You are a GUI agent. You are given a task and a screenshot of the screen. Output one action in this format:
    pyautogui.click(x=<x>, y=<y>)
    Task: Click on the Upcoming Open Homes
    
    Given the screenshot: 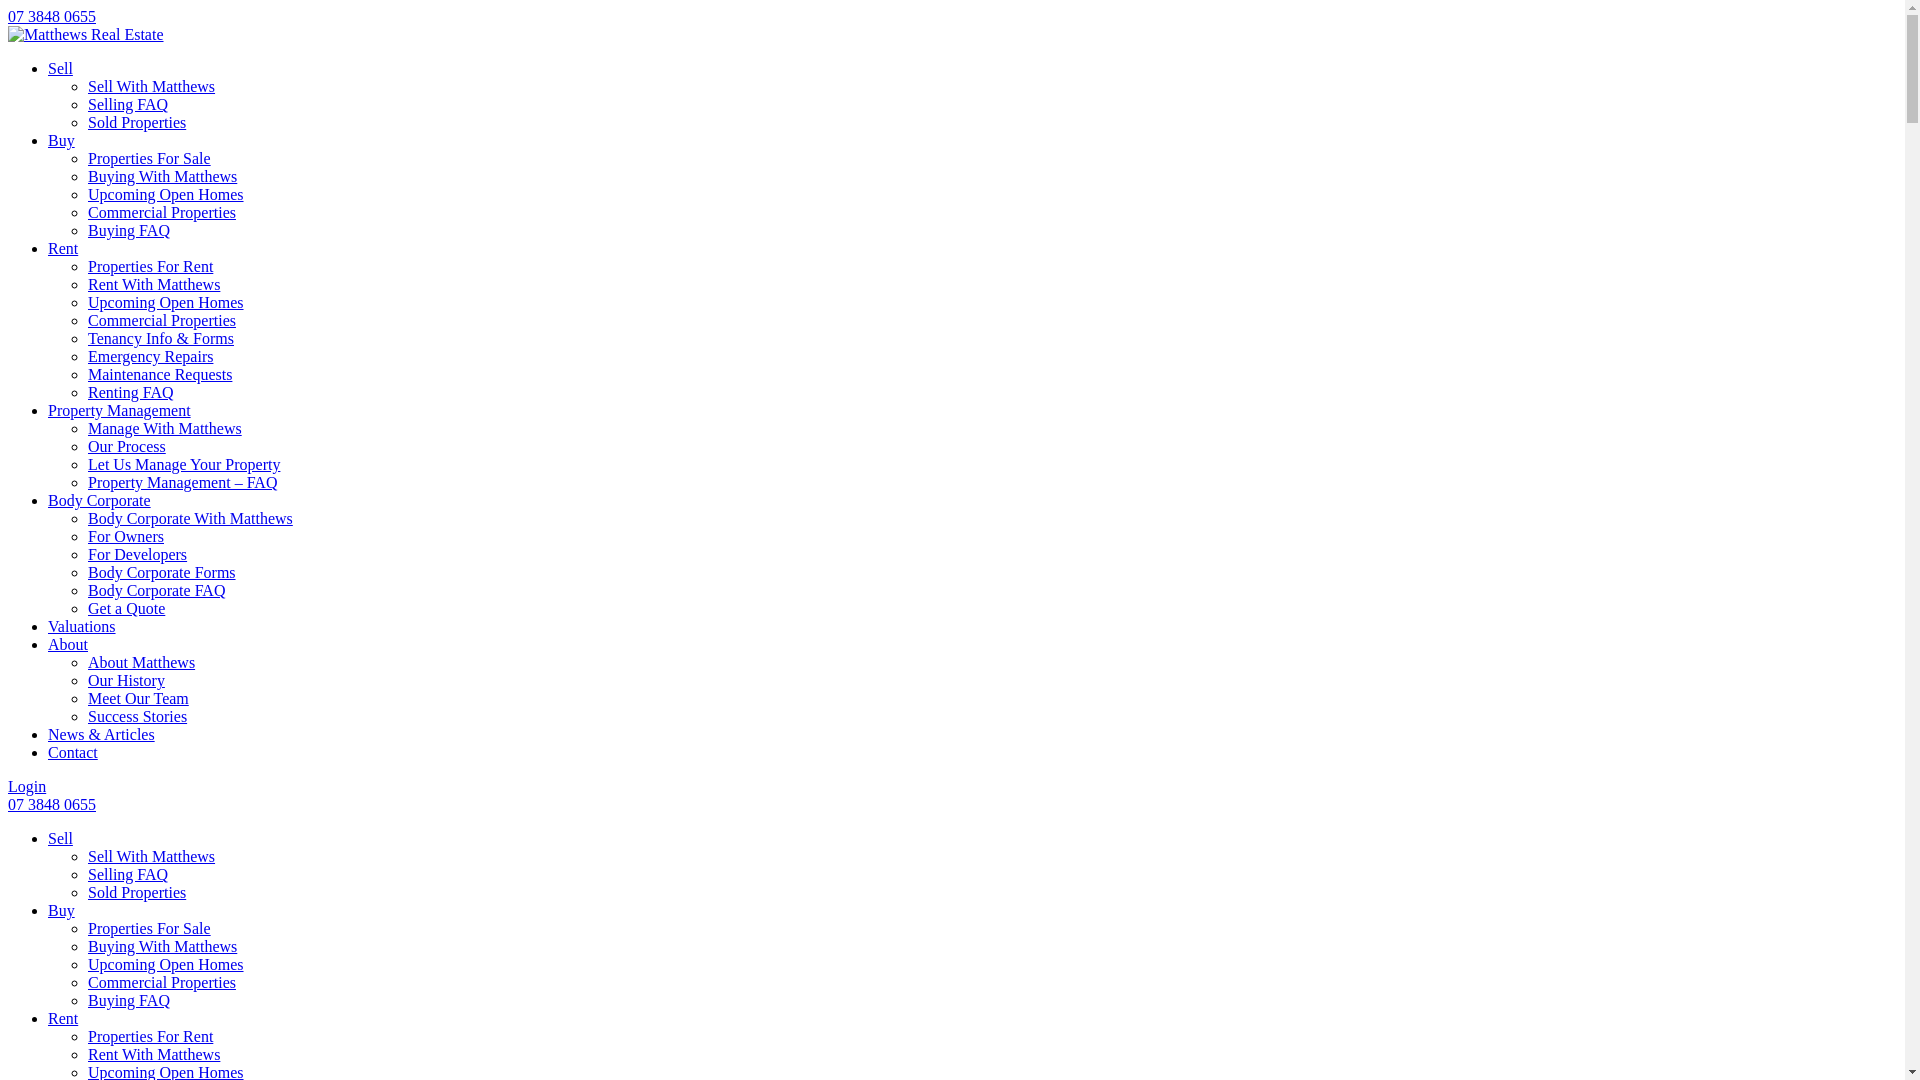 What is the action you would take?
    pyautogui.click(x=166, y=302)
    